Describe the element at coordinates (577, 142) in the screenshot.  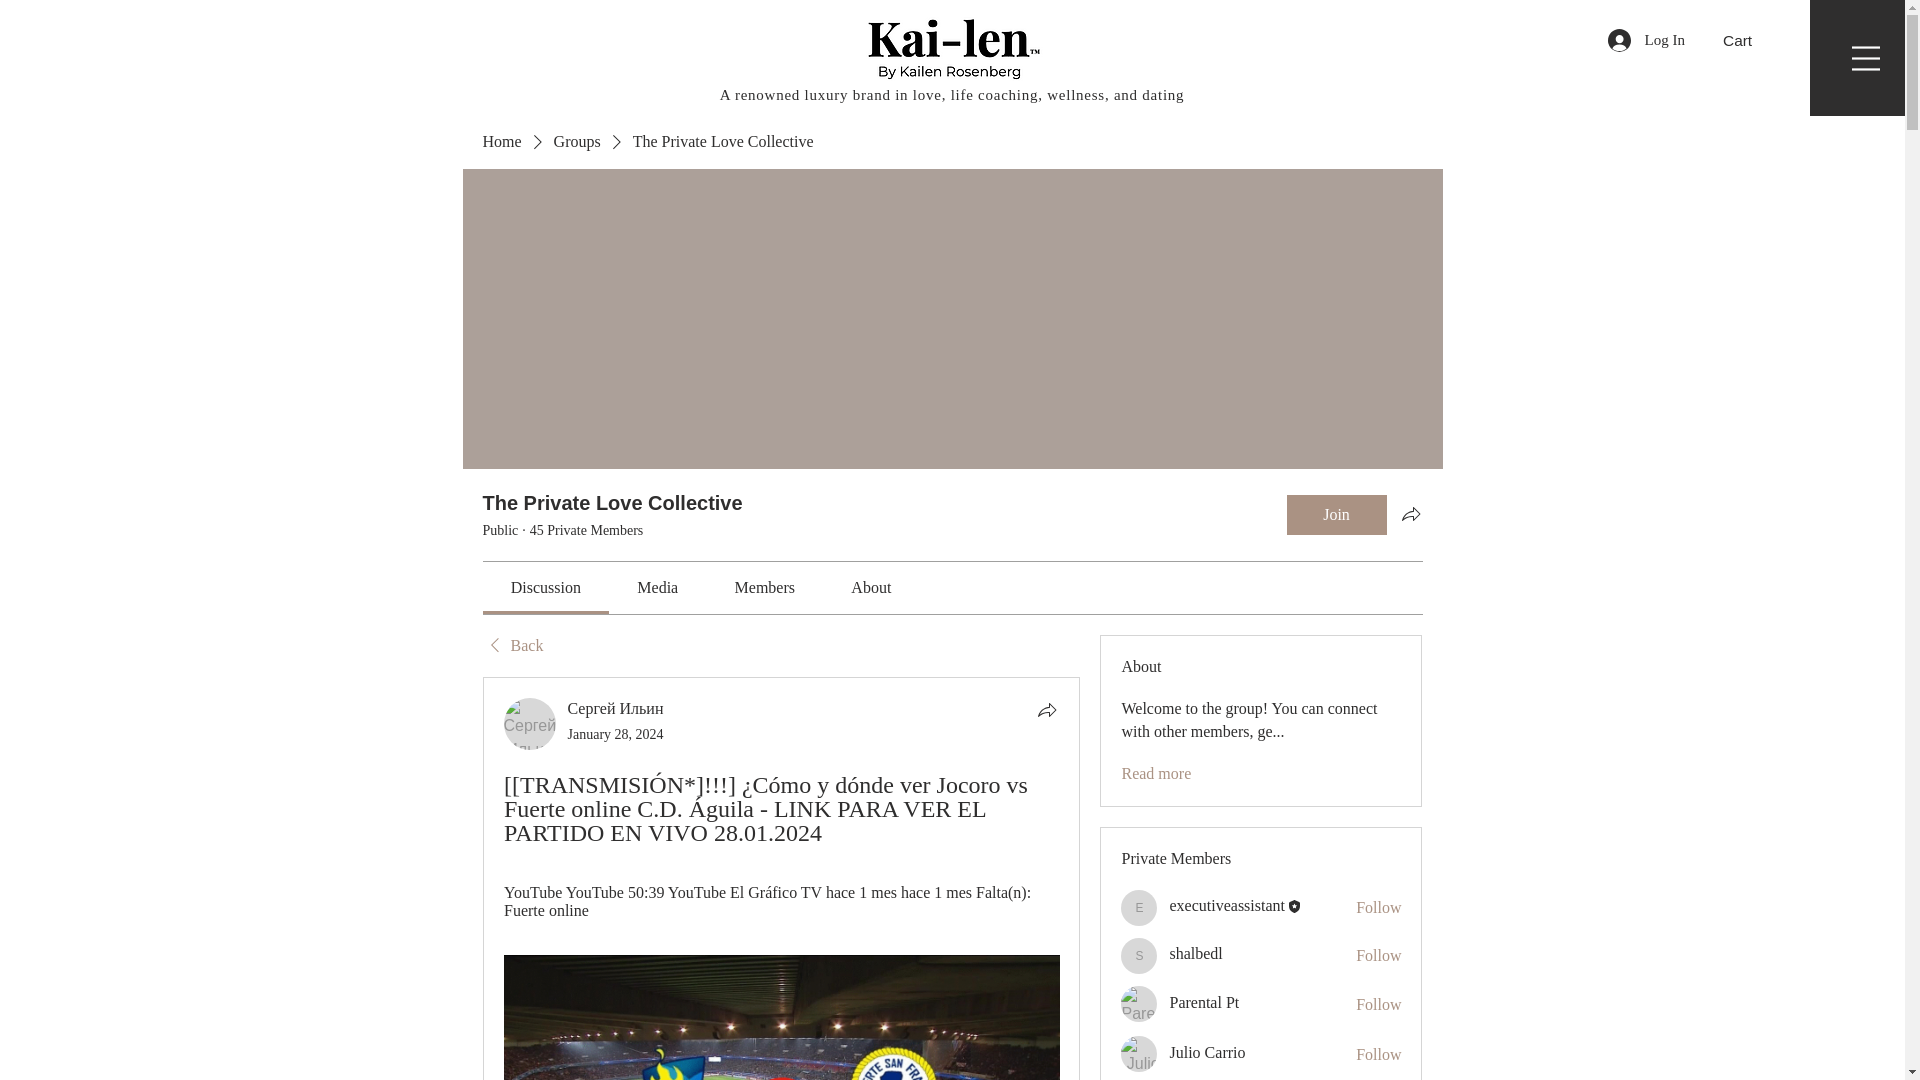
I see `Groups` at that location.